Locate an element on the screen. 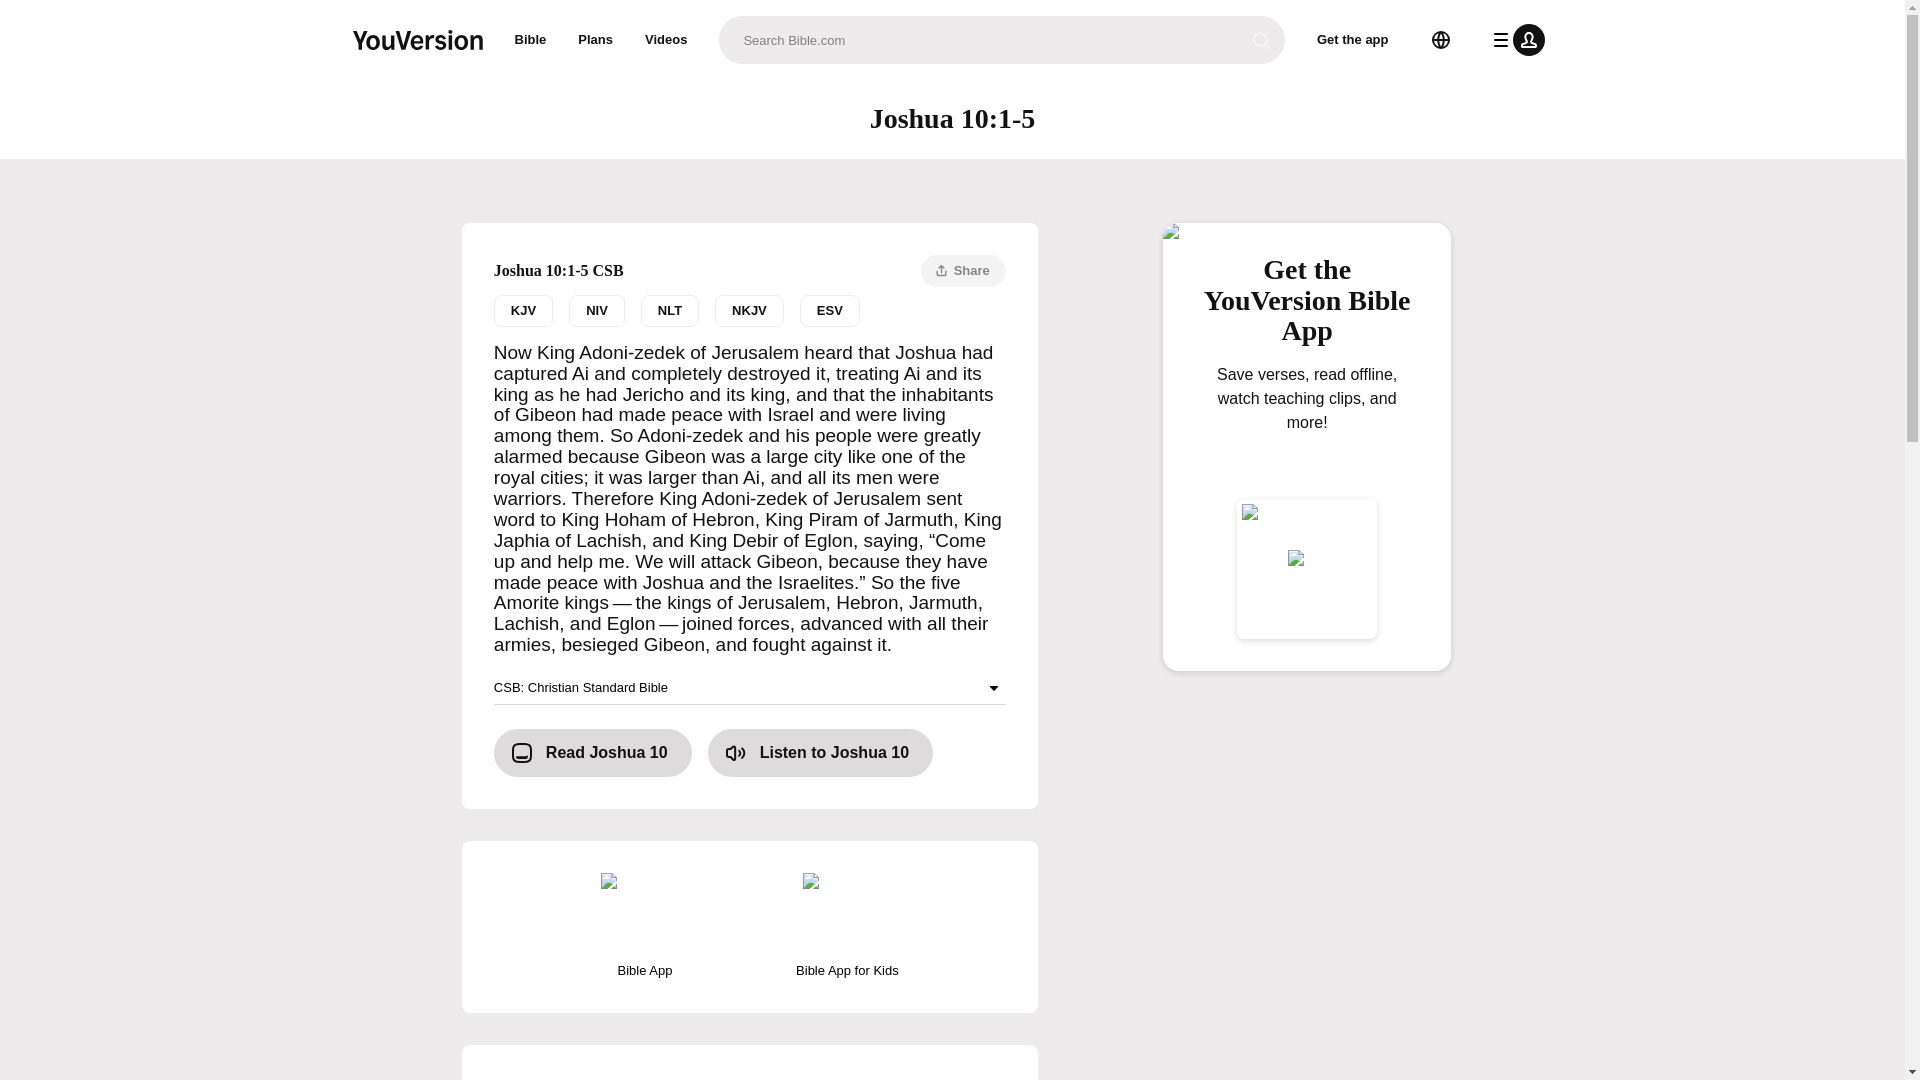 The image size is (1920, 1080). Get the YouVersion Bible App is located at coordinates (1307, 308).